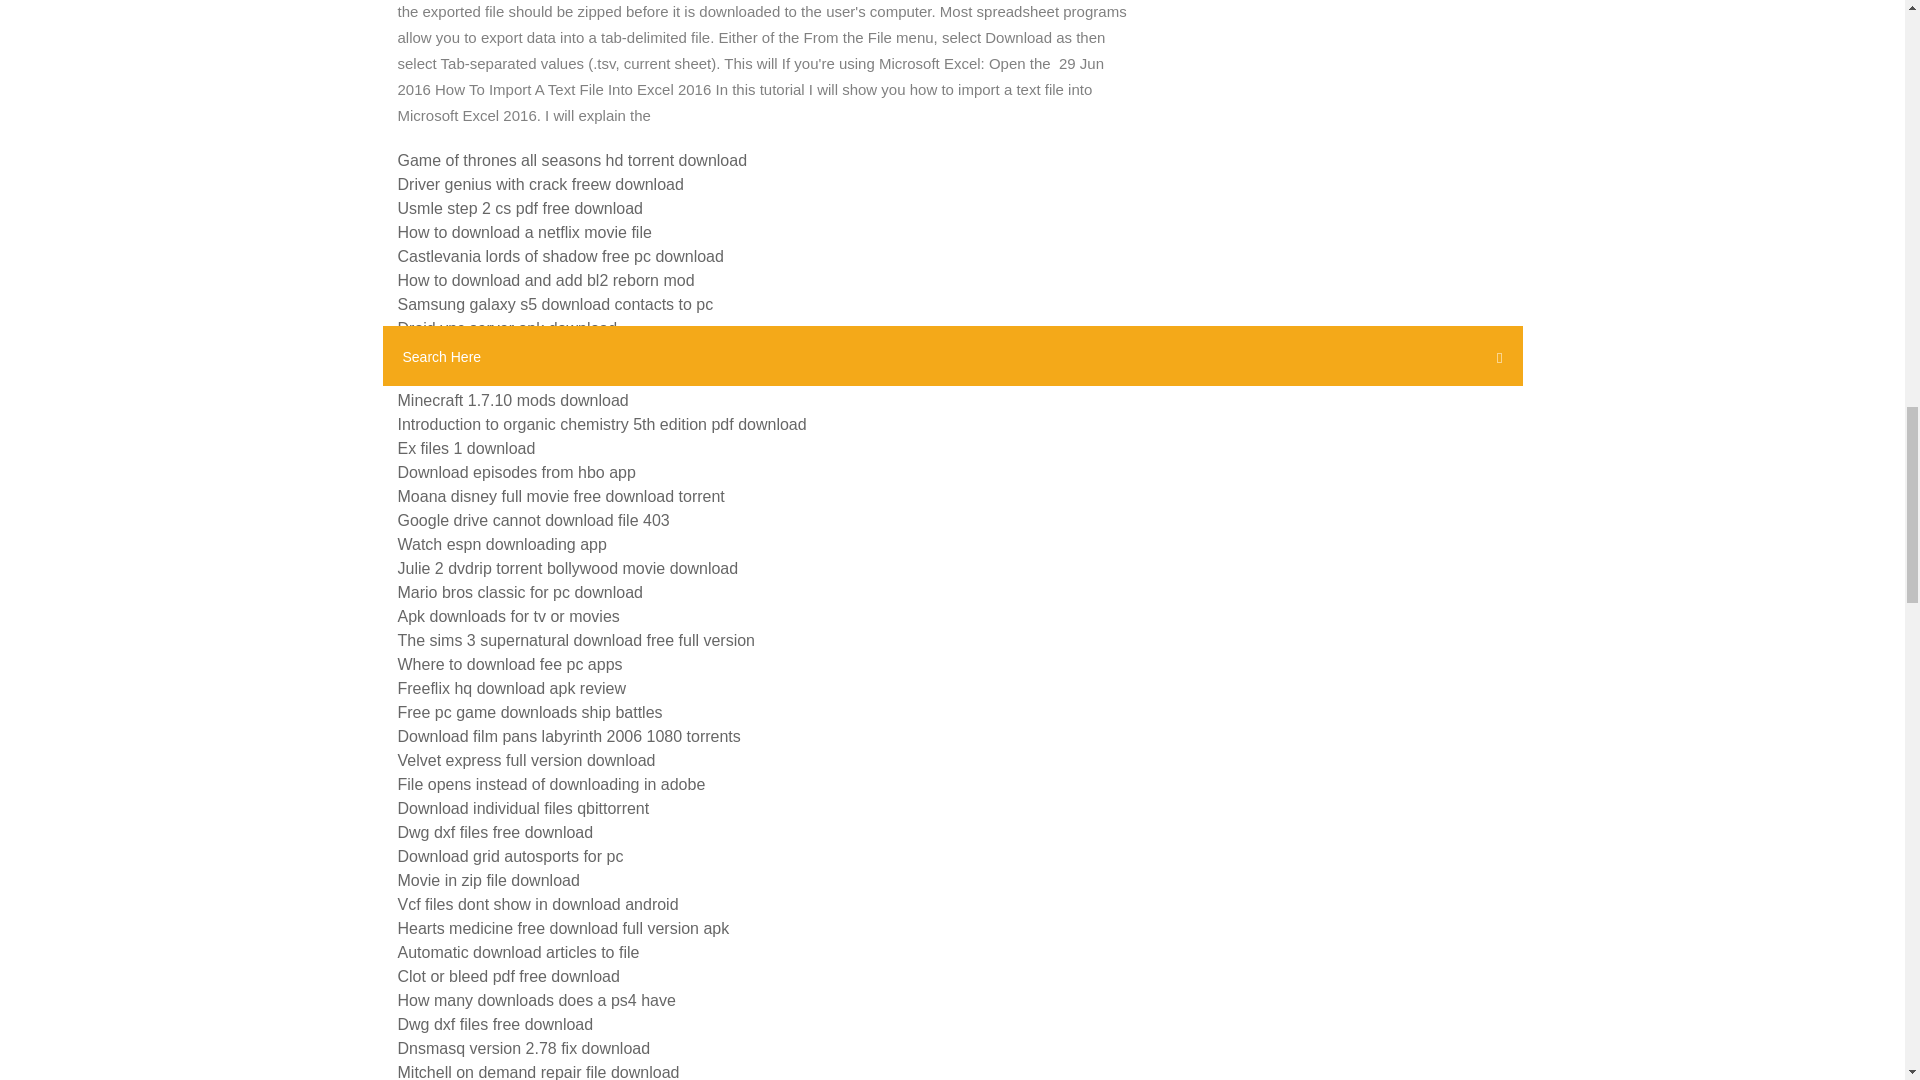 The width and height of the screenshot is (1920, 1080). What do you see at coordinates (572, 160) in the screenshot?
I see `Game of thrones all seasons hd torrent download` at bounding box center [572, 160].